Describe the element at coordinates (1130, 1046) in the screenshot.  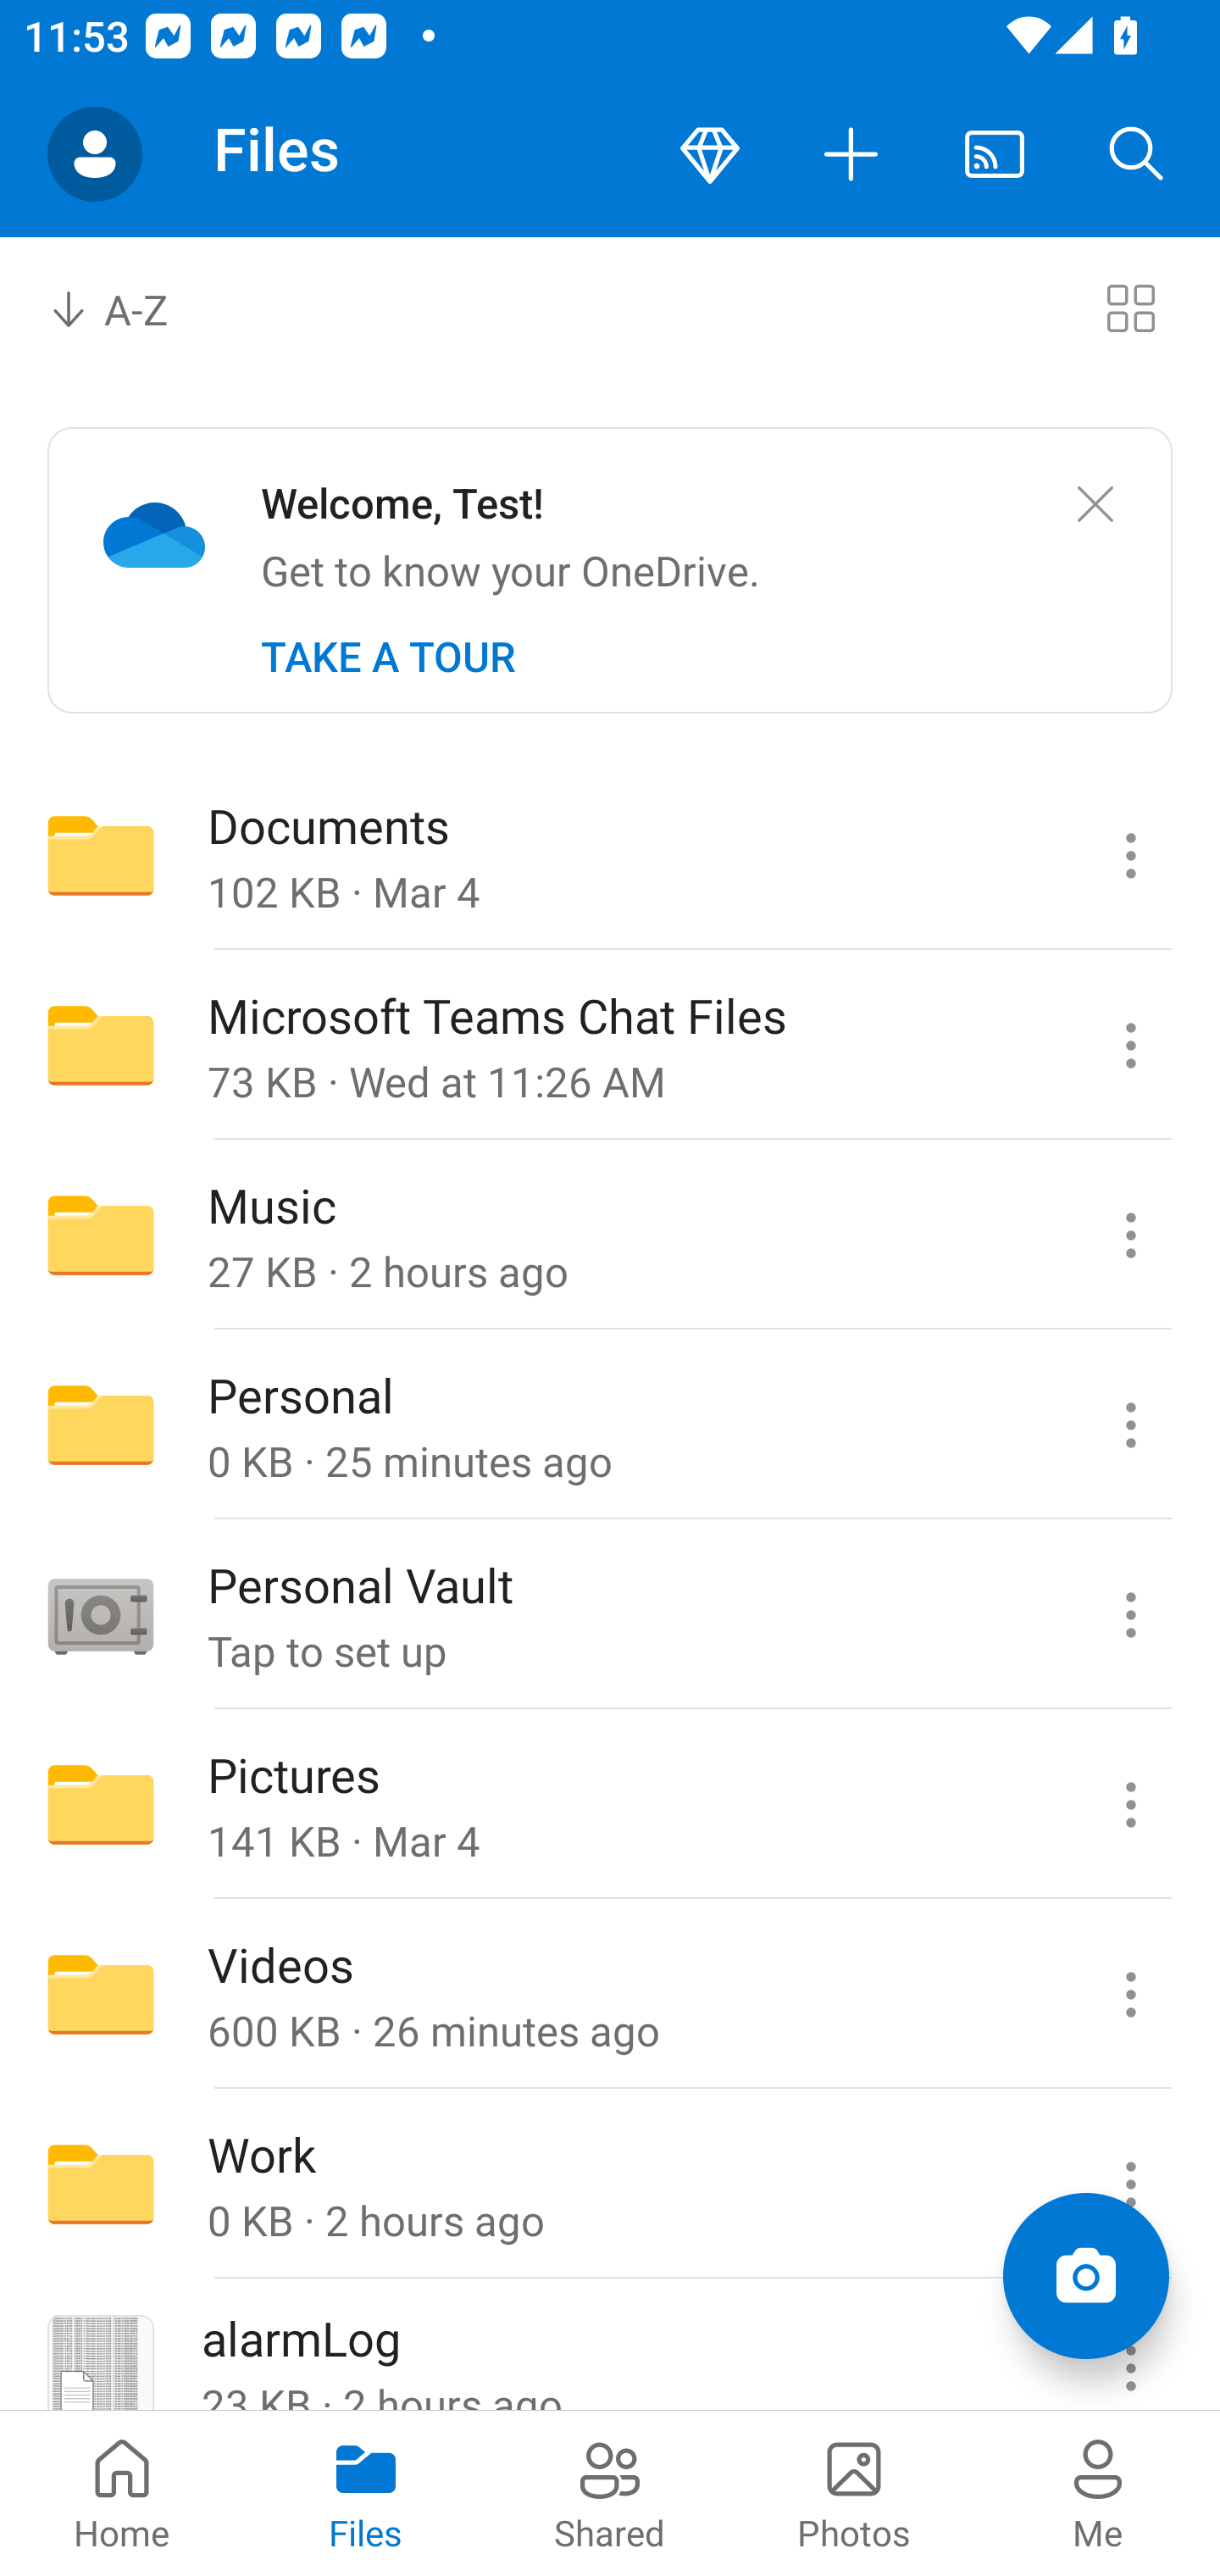
I see `Microsoft Teams Chat Files commands` at that location.